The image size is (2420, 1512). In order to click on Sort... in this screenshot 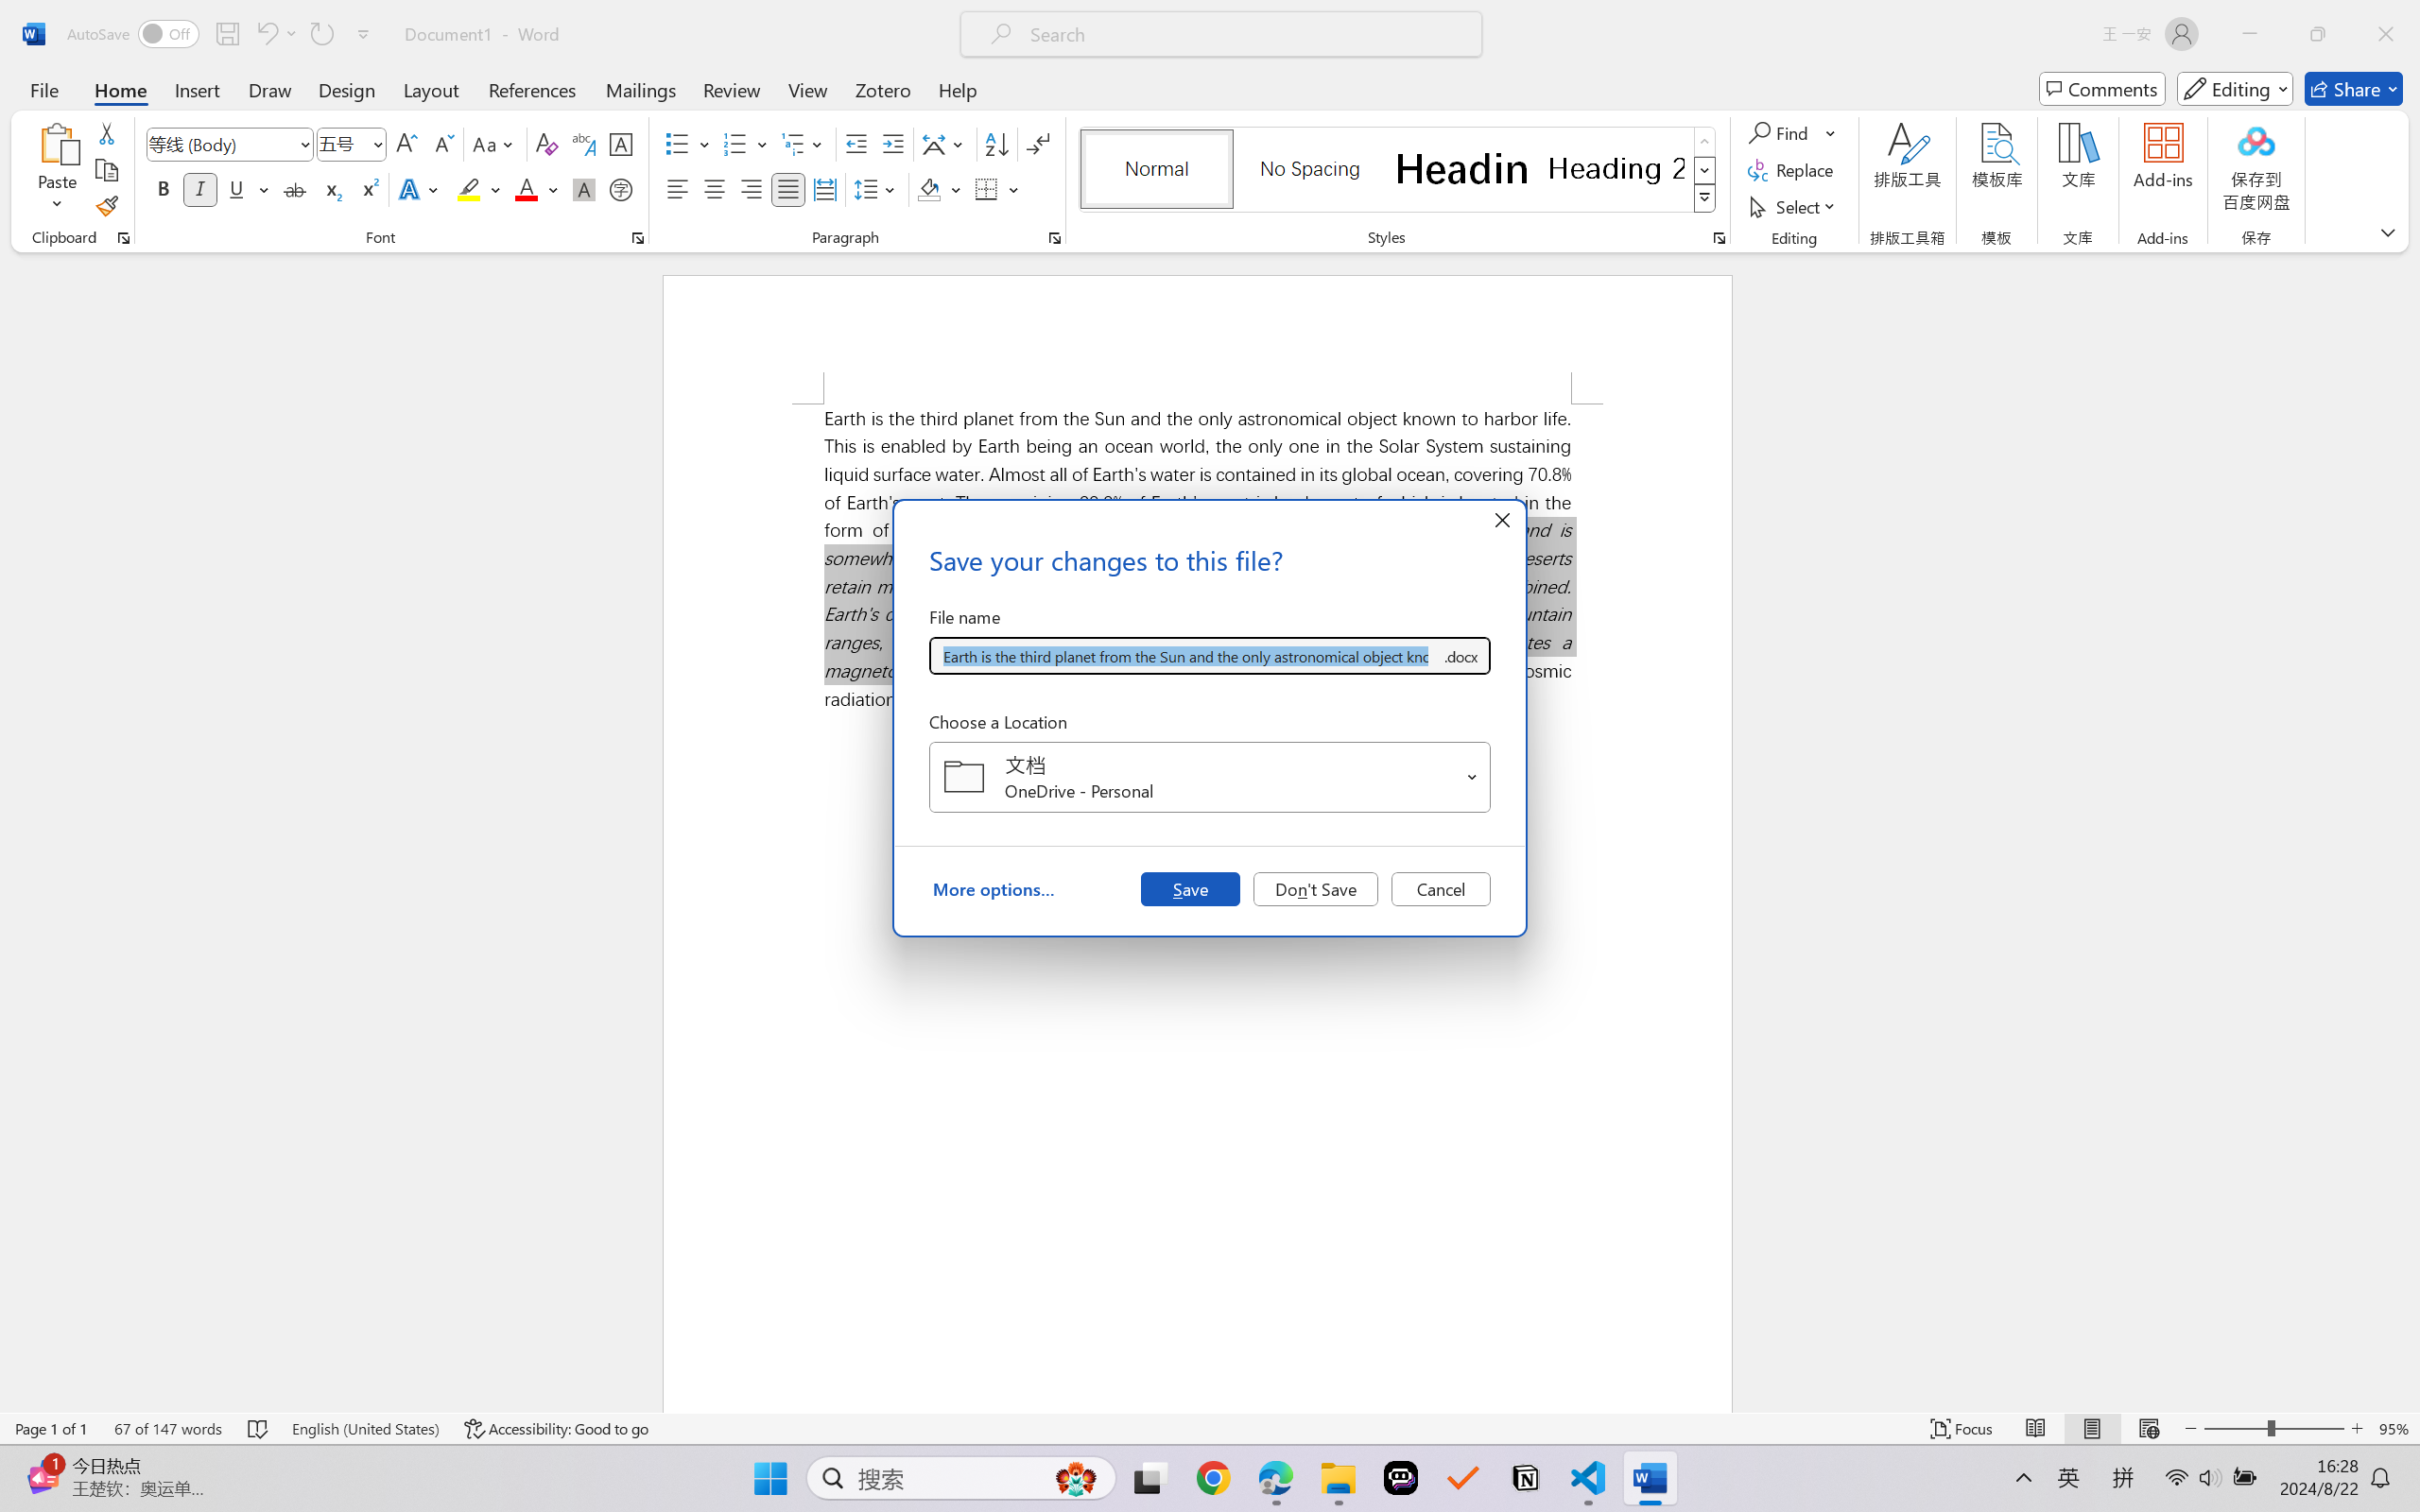, I will do `click(996, 144)`.